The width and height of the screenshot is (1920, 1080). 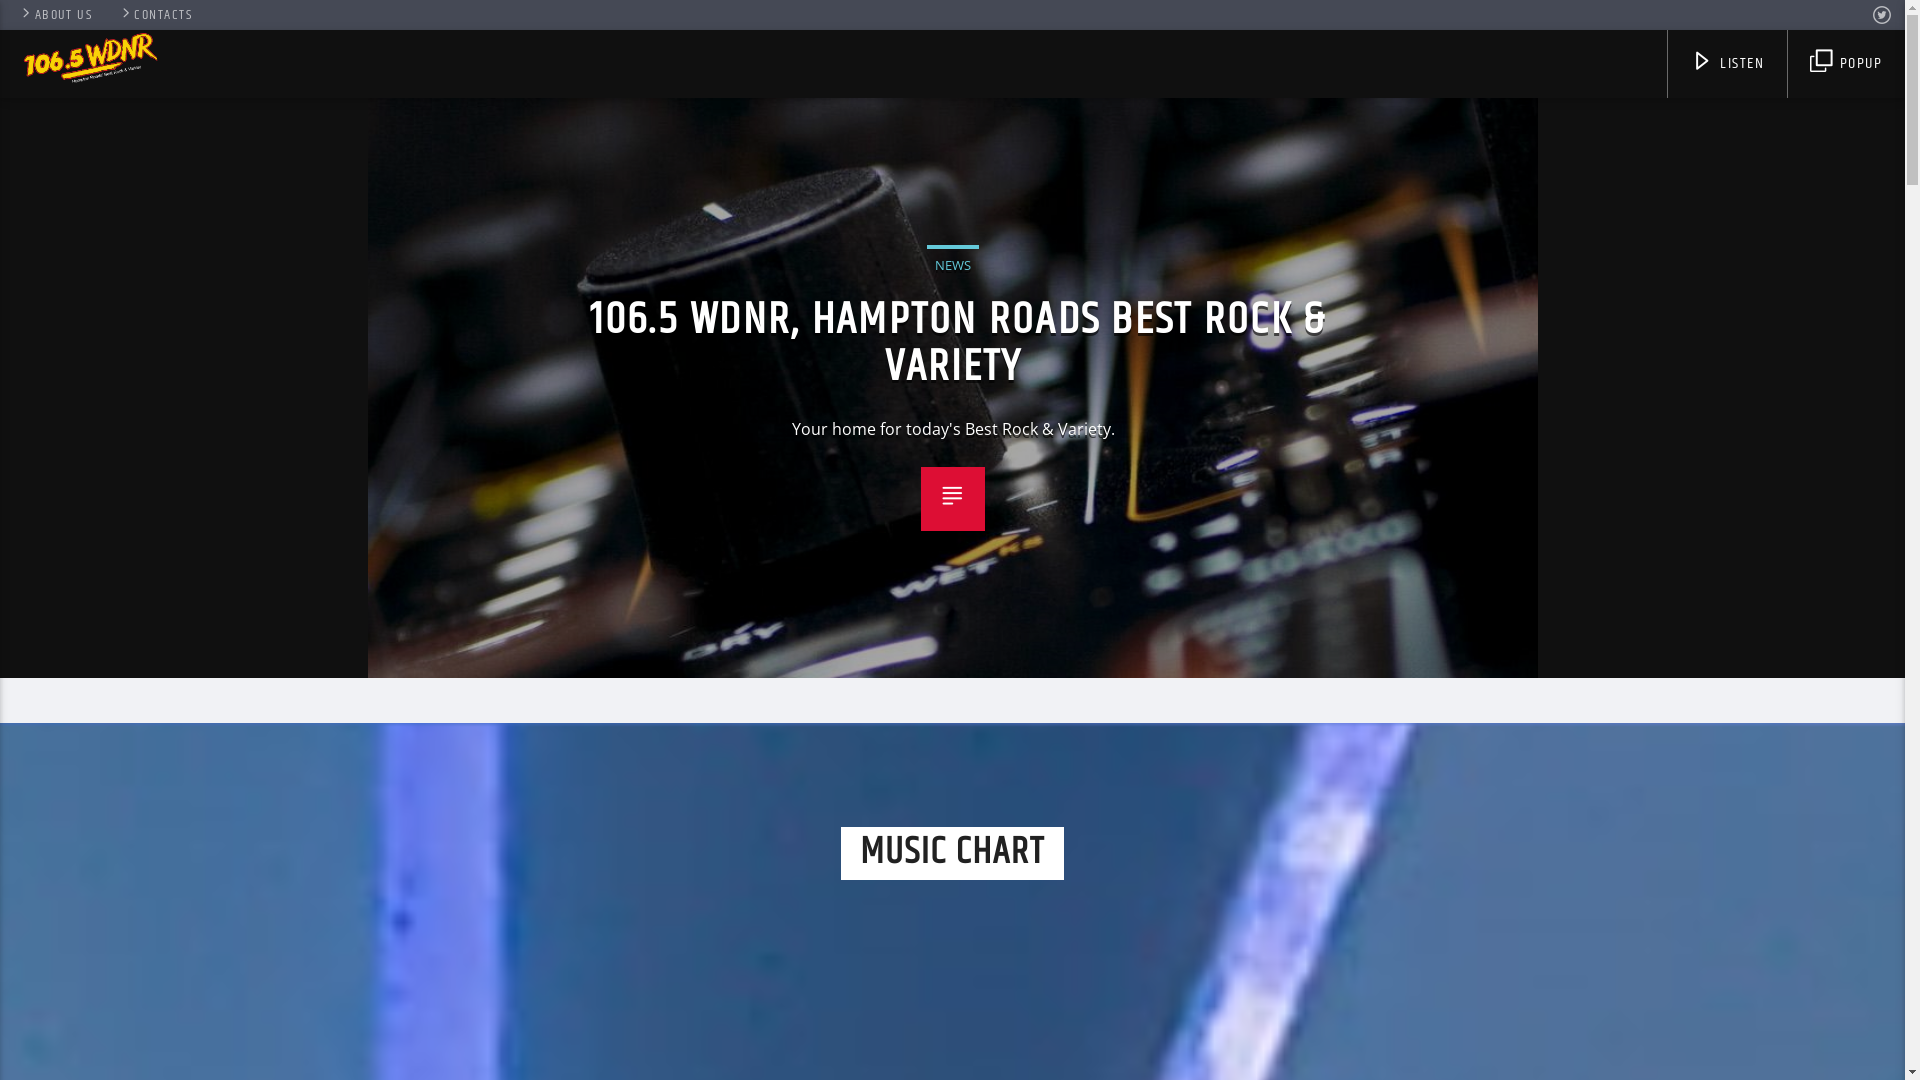 I want to click on NEWS, so click(x=953, y=263).